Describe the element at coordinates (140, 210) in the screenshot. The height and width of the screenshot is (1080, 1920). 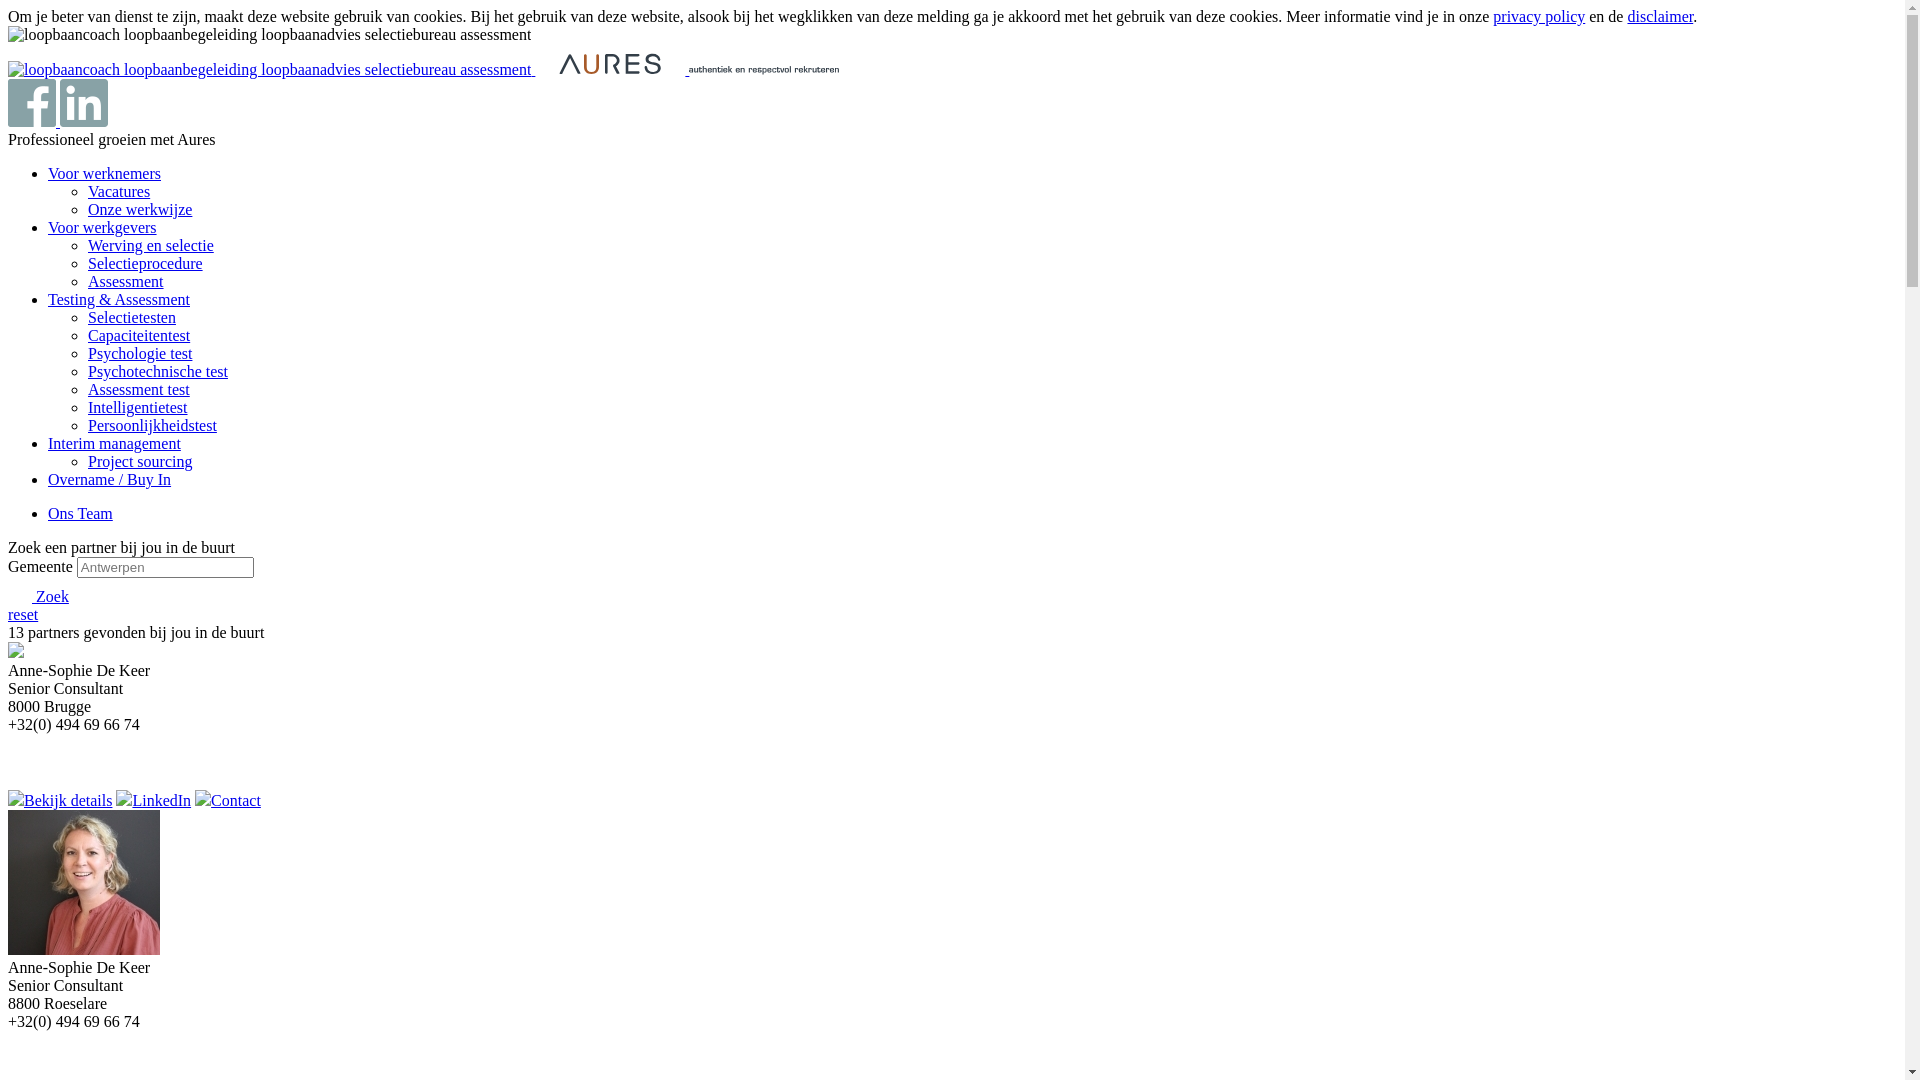
I see `Onze werkwijze` at that location.